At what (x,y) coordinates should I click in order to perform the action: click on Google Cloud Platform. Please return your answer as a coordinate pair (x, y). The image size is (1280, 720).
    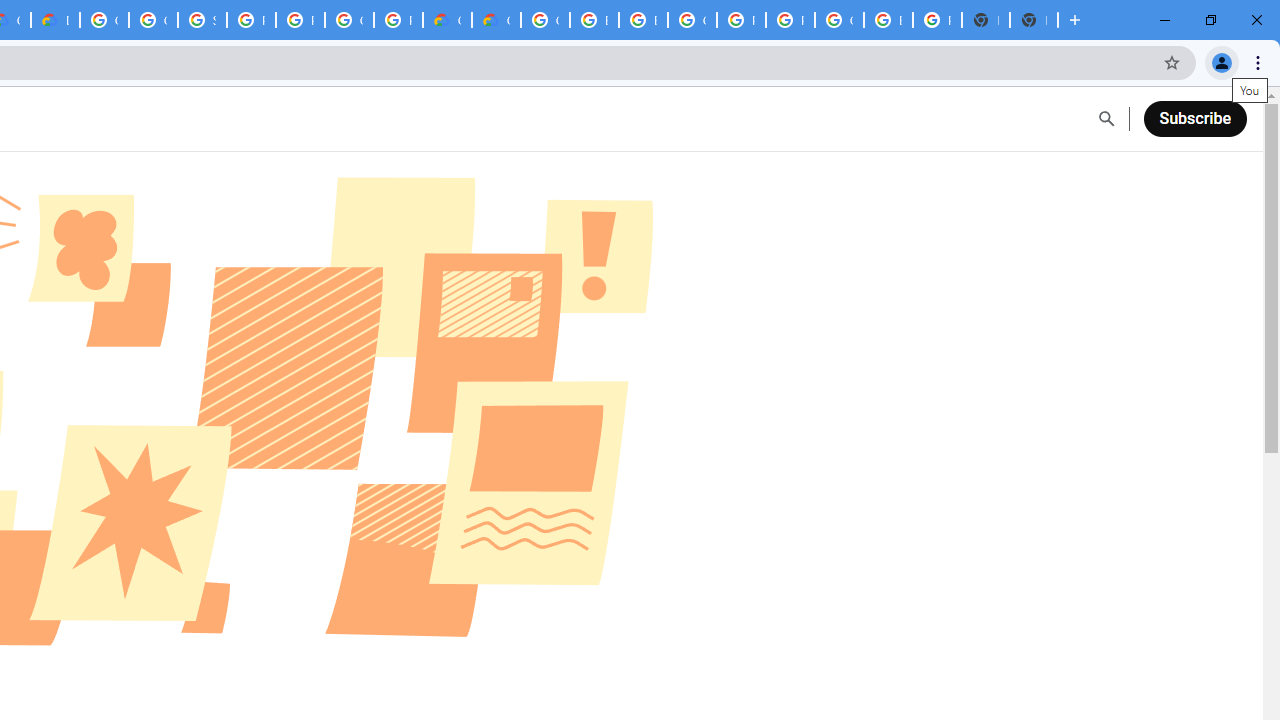
    Looking at the image, I should click on (104, 20).